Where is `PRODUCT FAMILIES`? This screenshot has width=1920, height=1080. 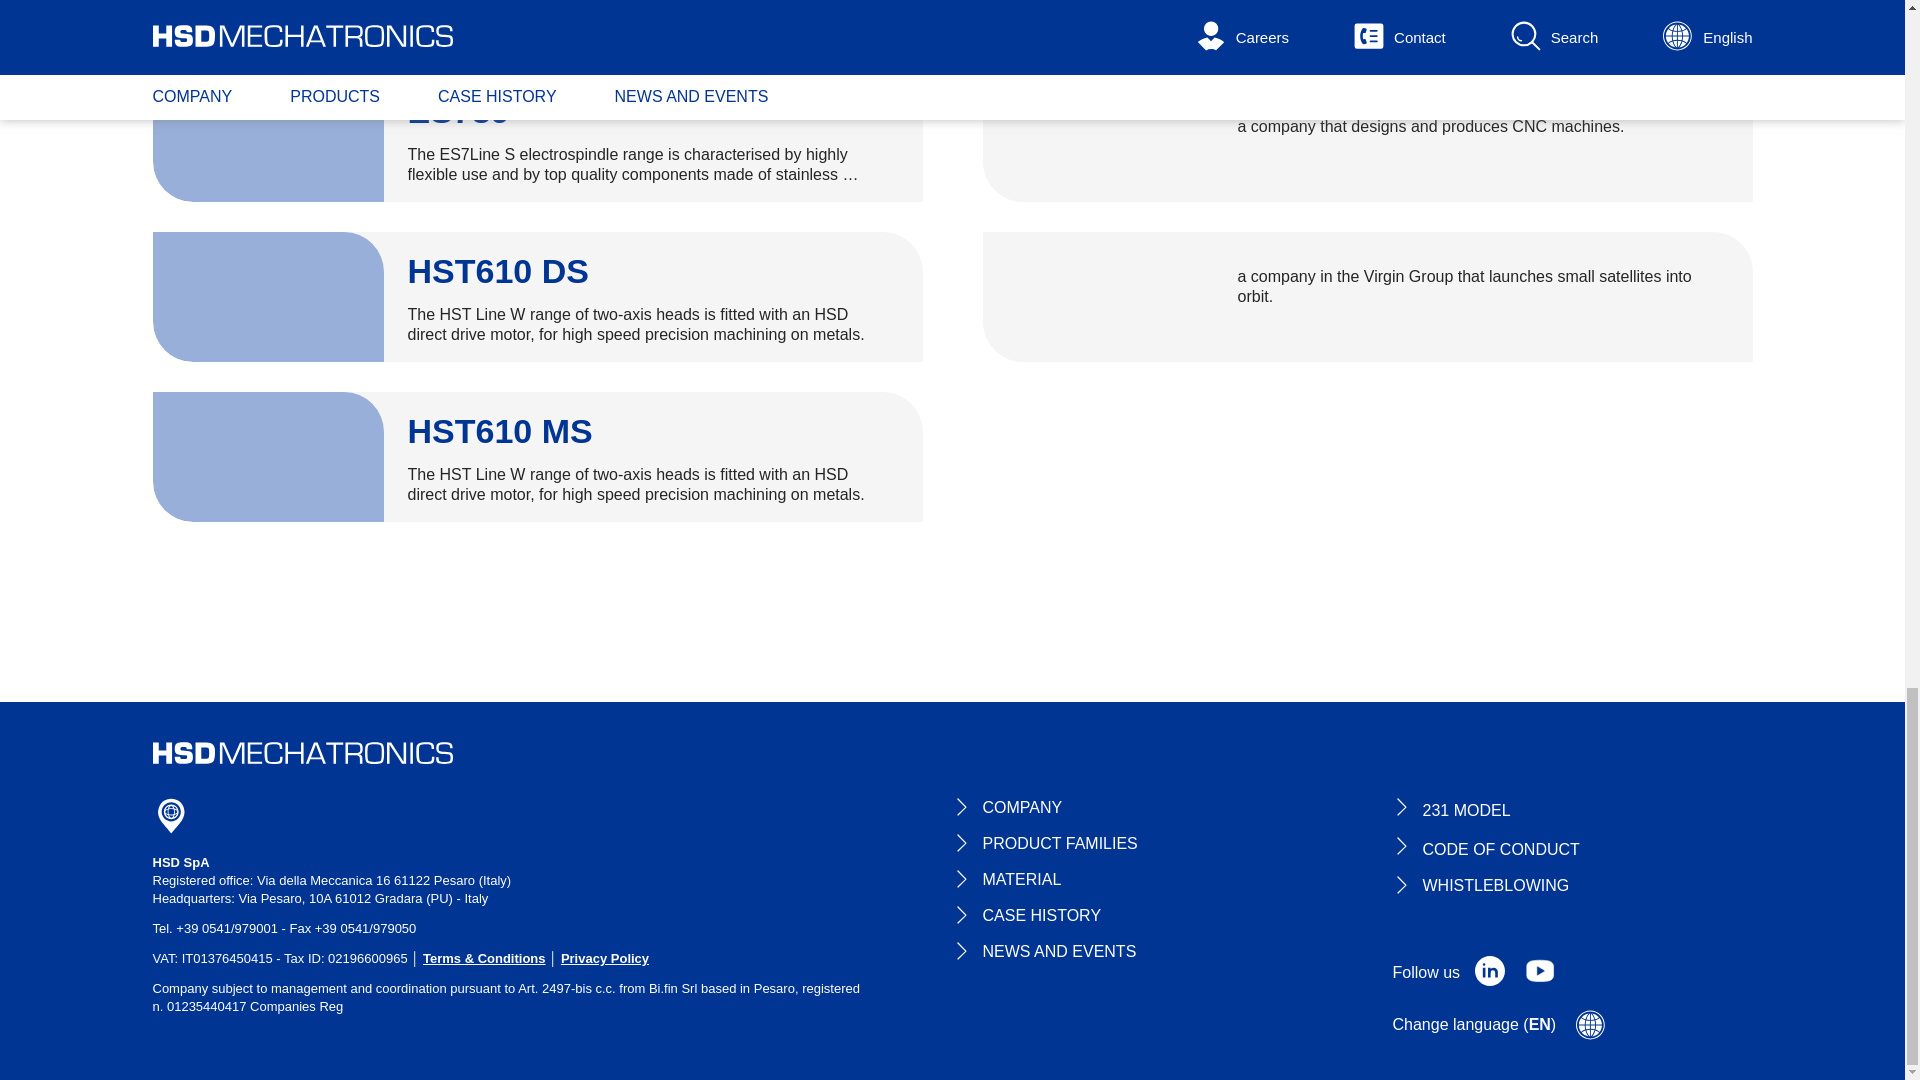
PRODUCT FAMILIES is located at coordinates (1044, 844).